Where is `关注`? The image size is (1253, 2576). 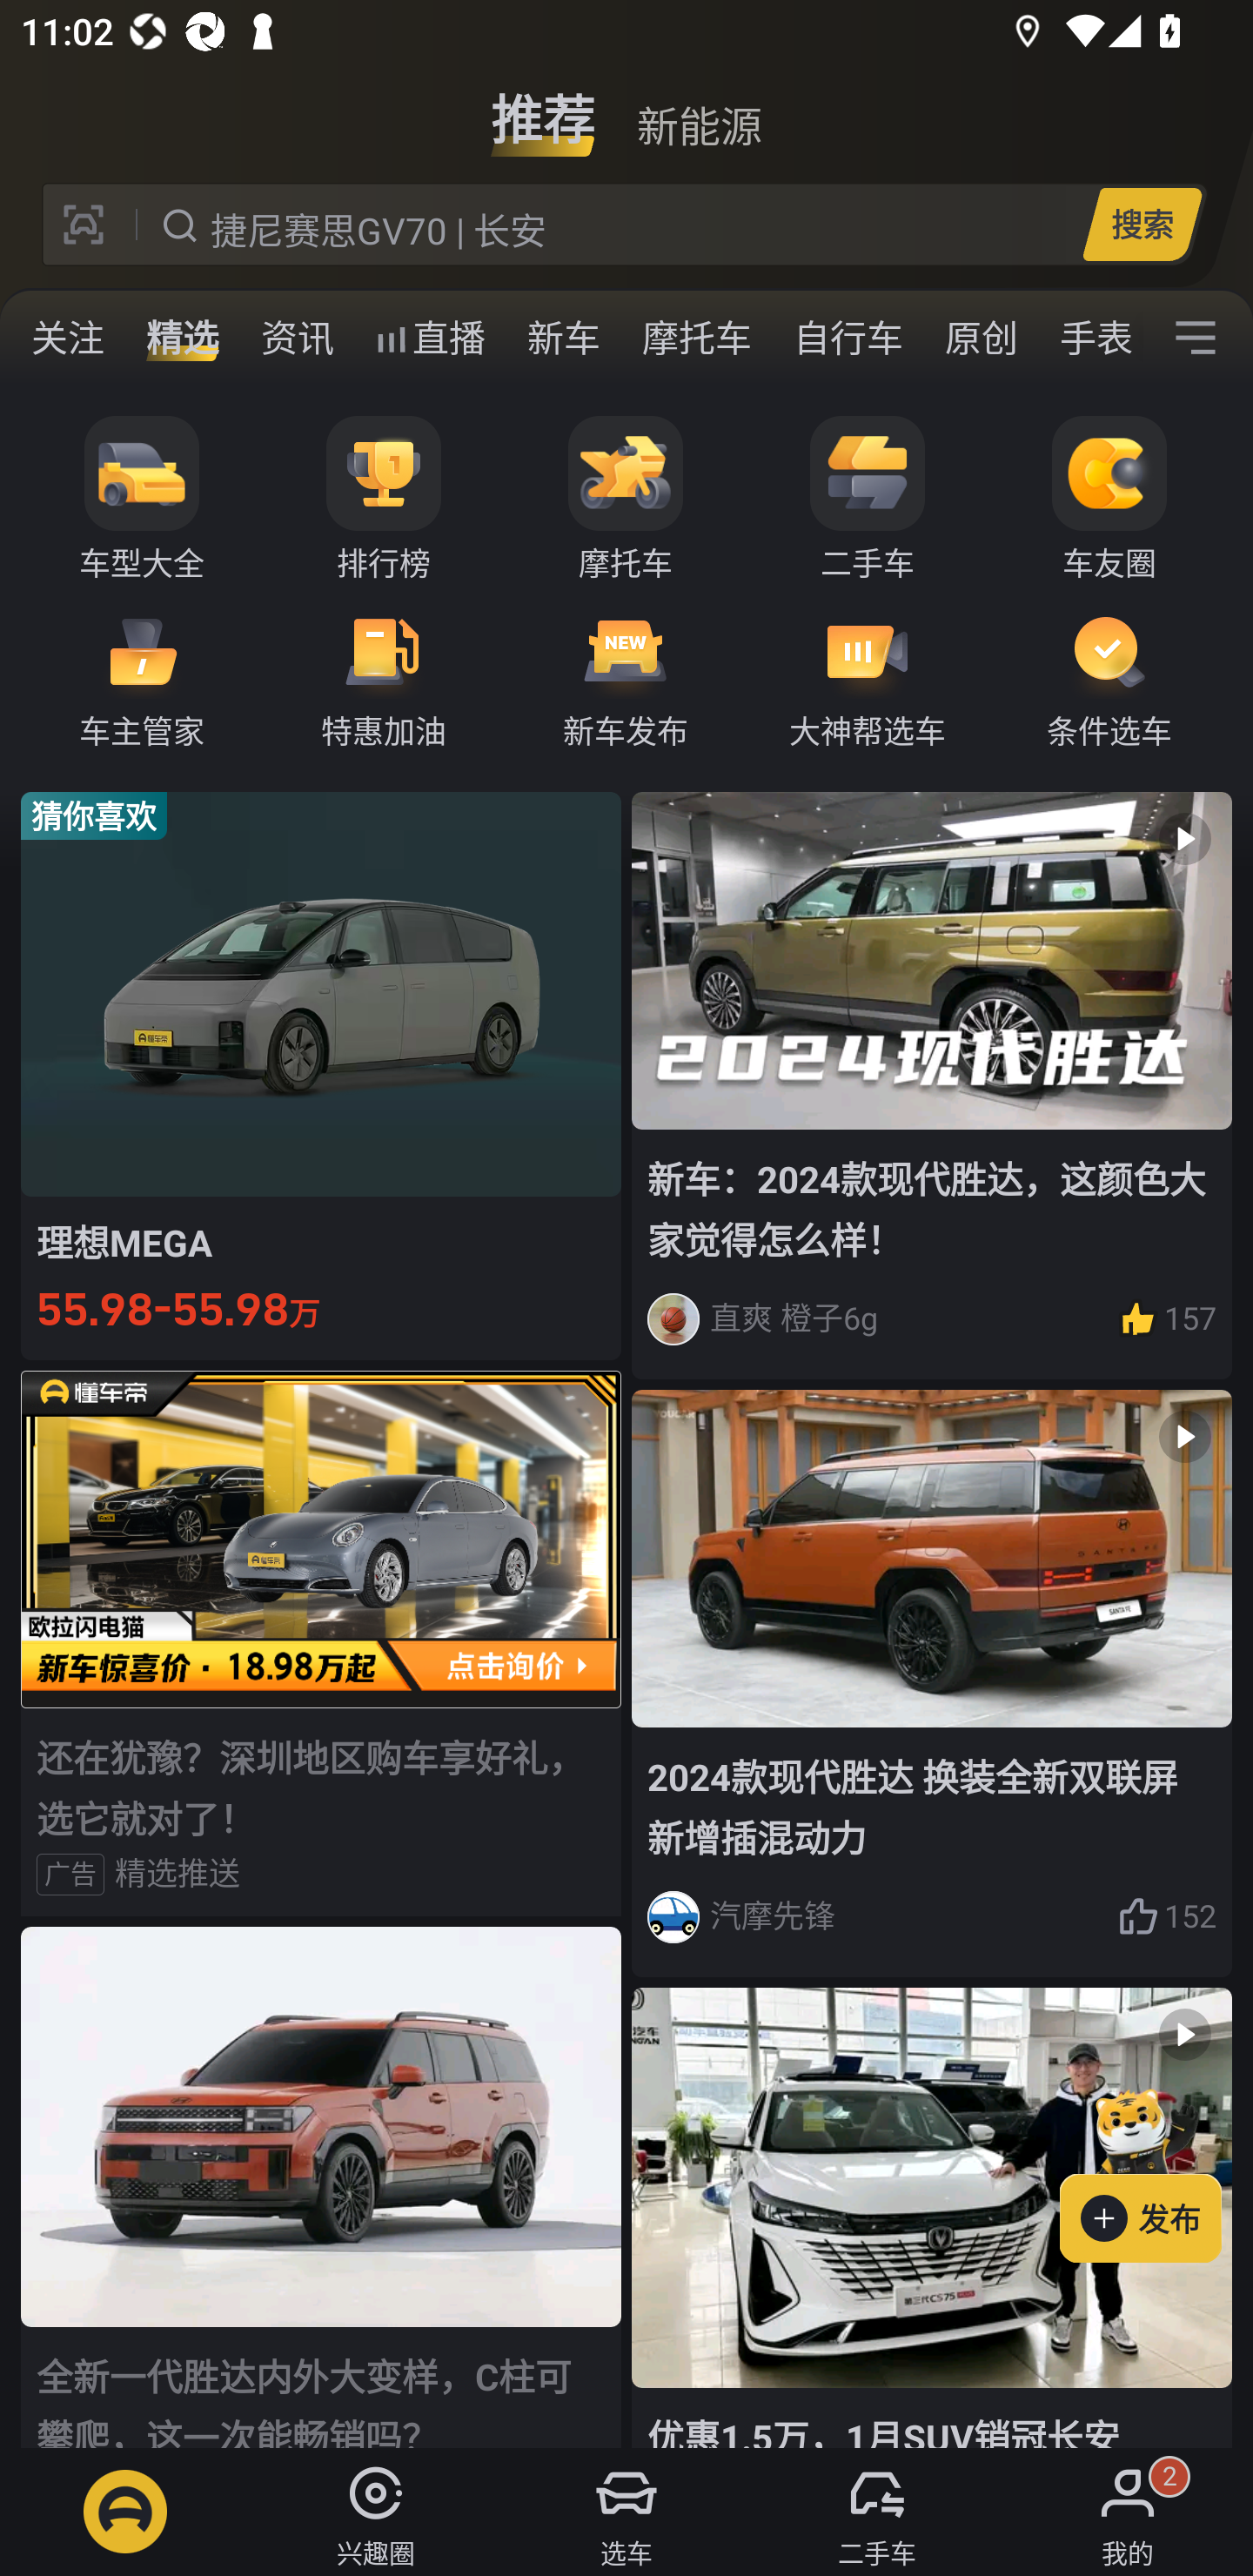 关注 is located at coordinates (68, 338).